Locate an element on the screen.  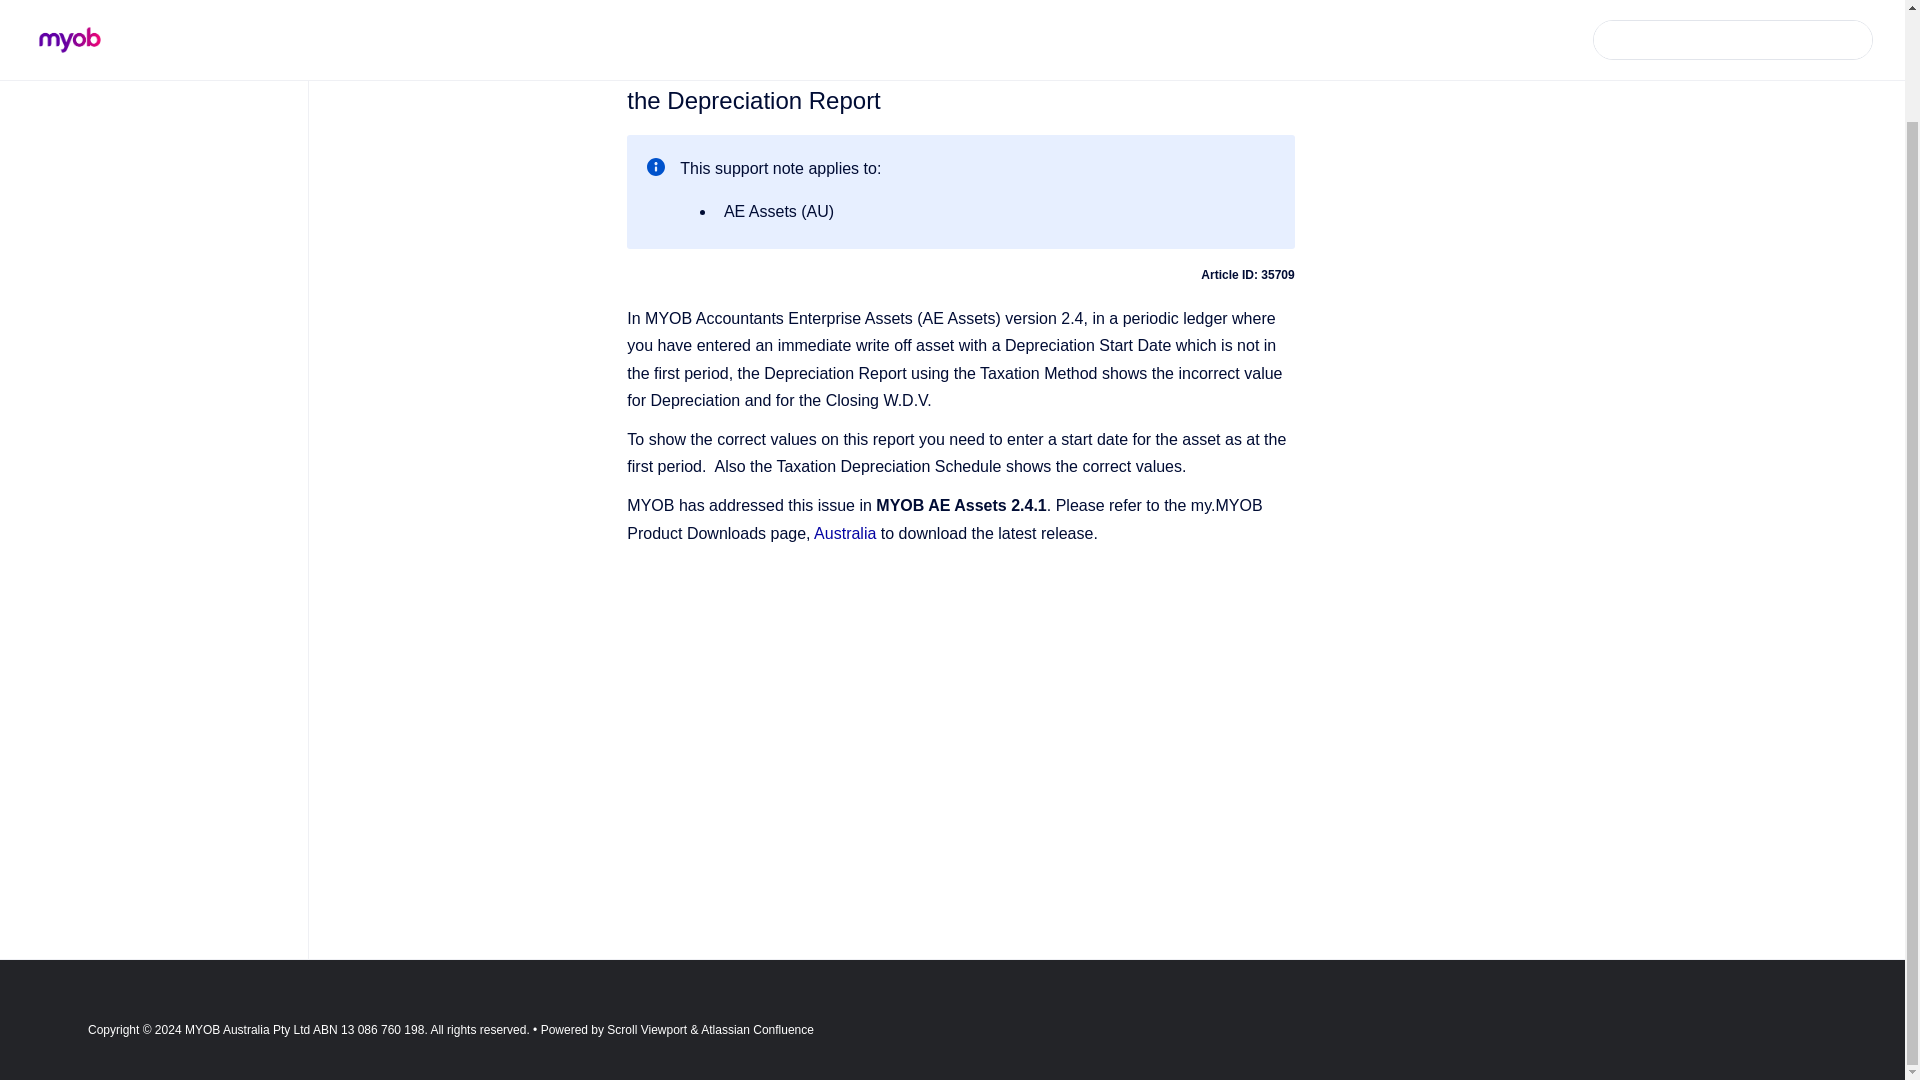
Scroll Viewport is located at coordinates (648, 1029).